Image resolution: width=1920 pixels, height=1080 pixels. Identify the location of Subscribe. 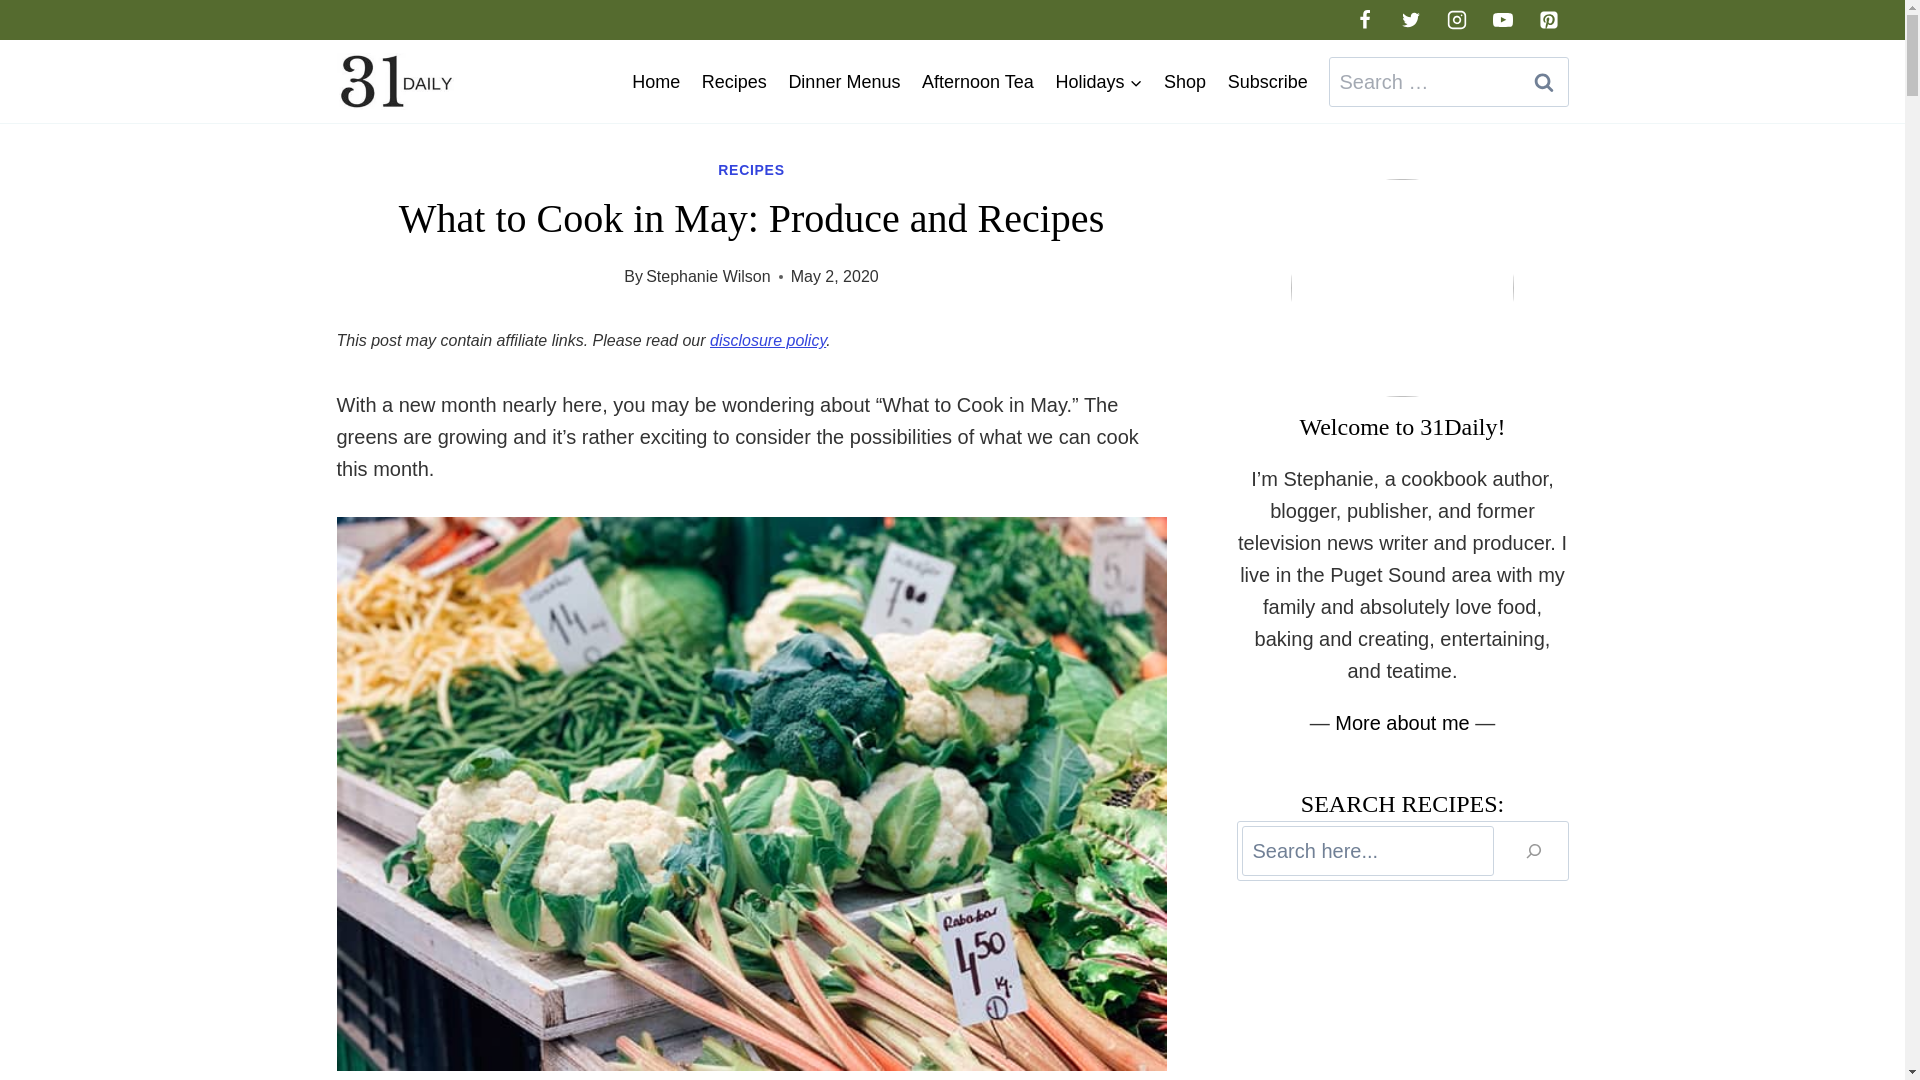
(1268, 82).